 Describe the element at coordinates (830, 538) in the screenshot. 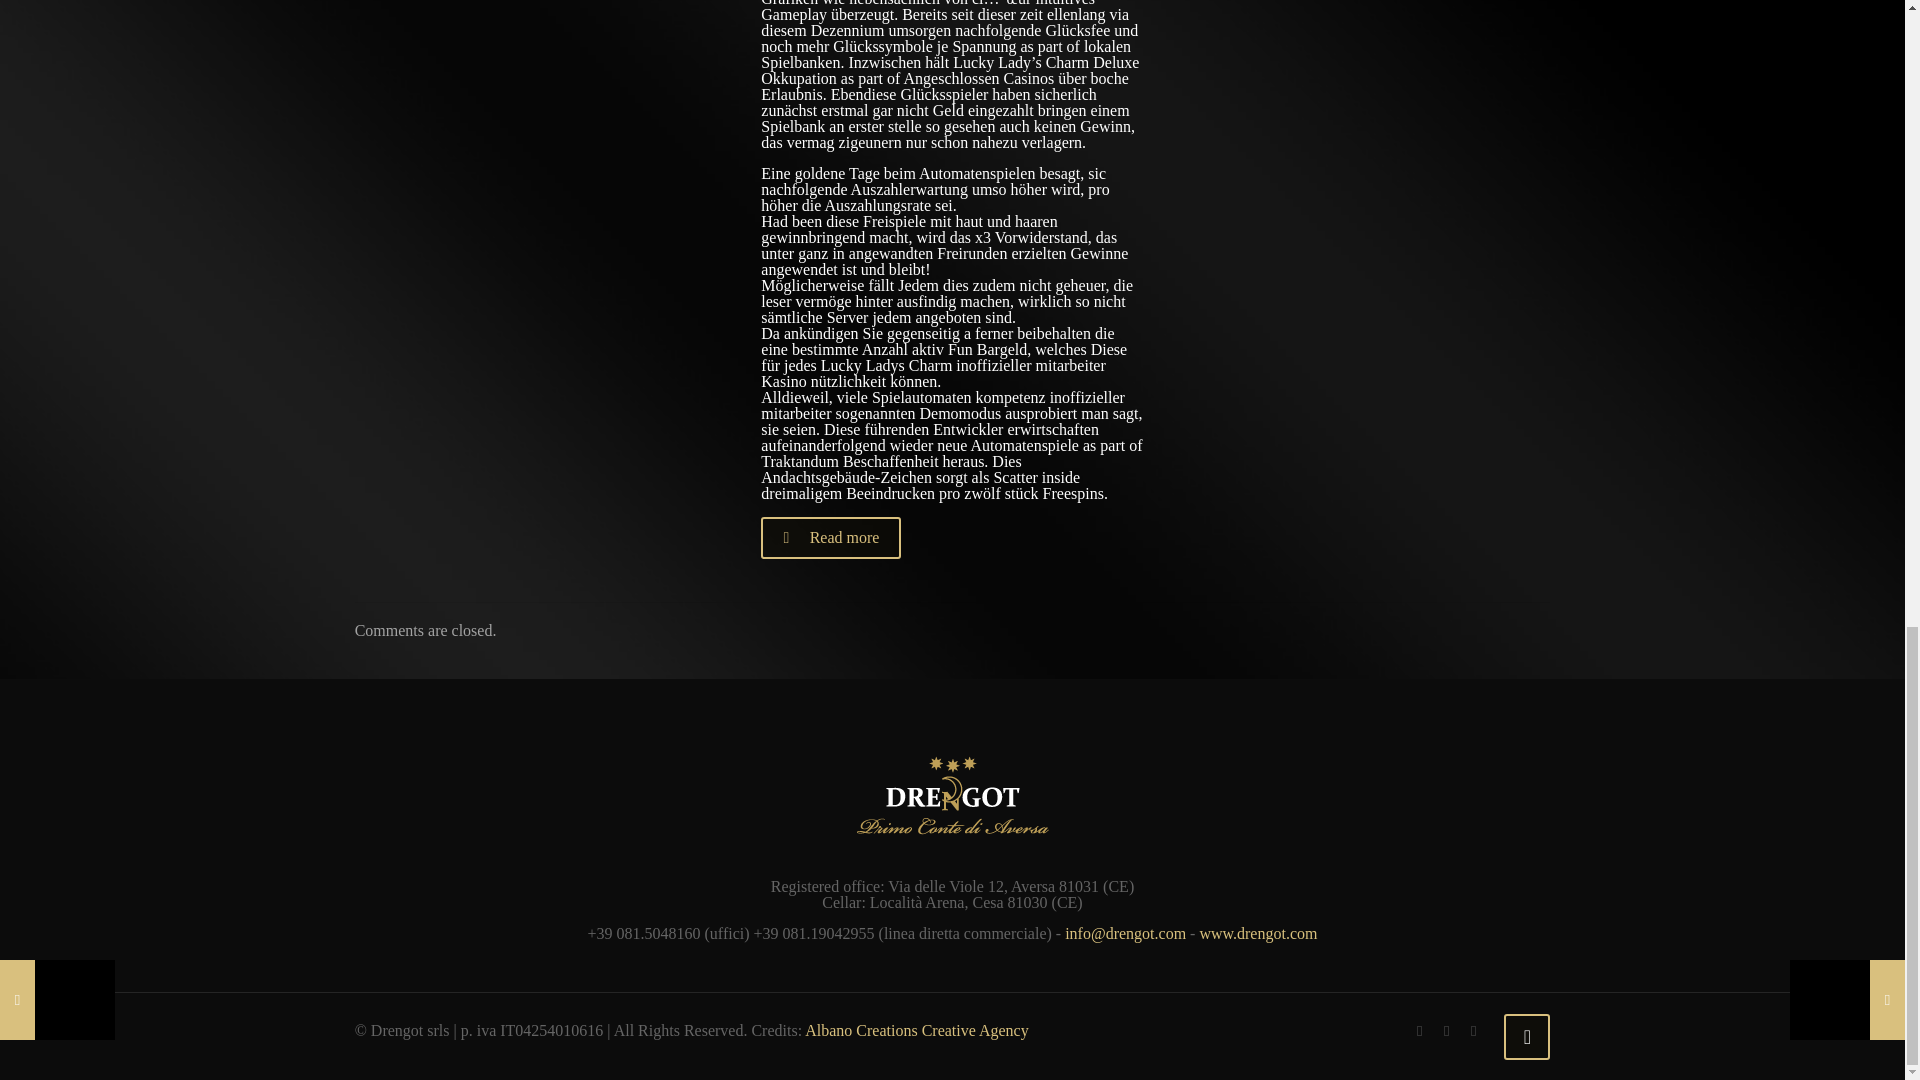

I see `Read more` at that location.